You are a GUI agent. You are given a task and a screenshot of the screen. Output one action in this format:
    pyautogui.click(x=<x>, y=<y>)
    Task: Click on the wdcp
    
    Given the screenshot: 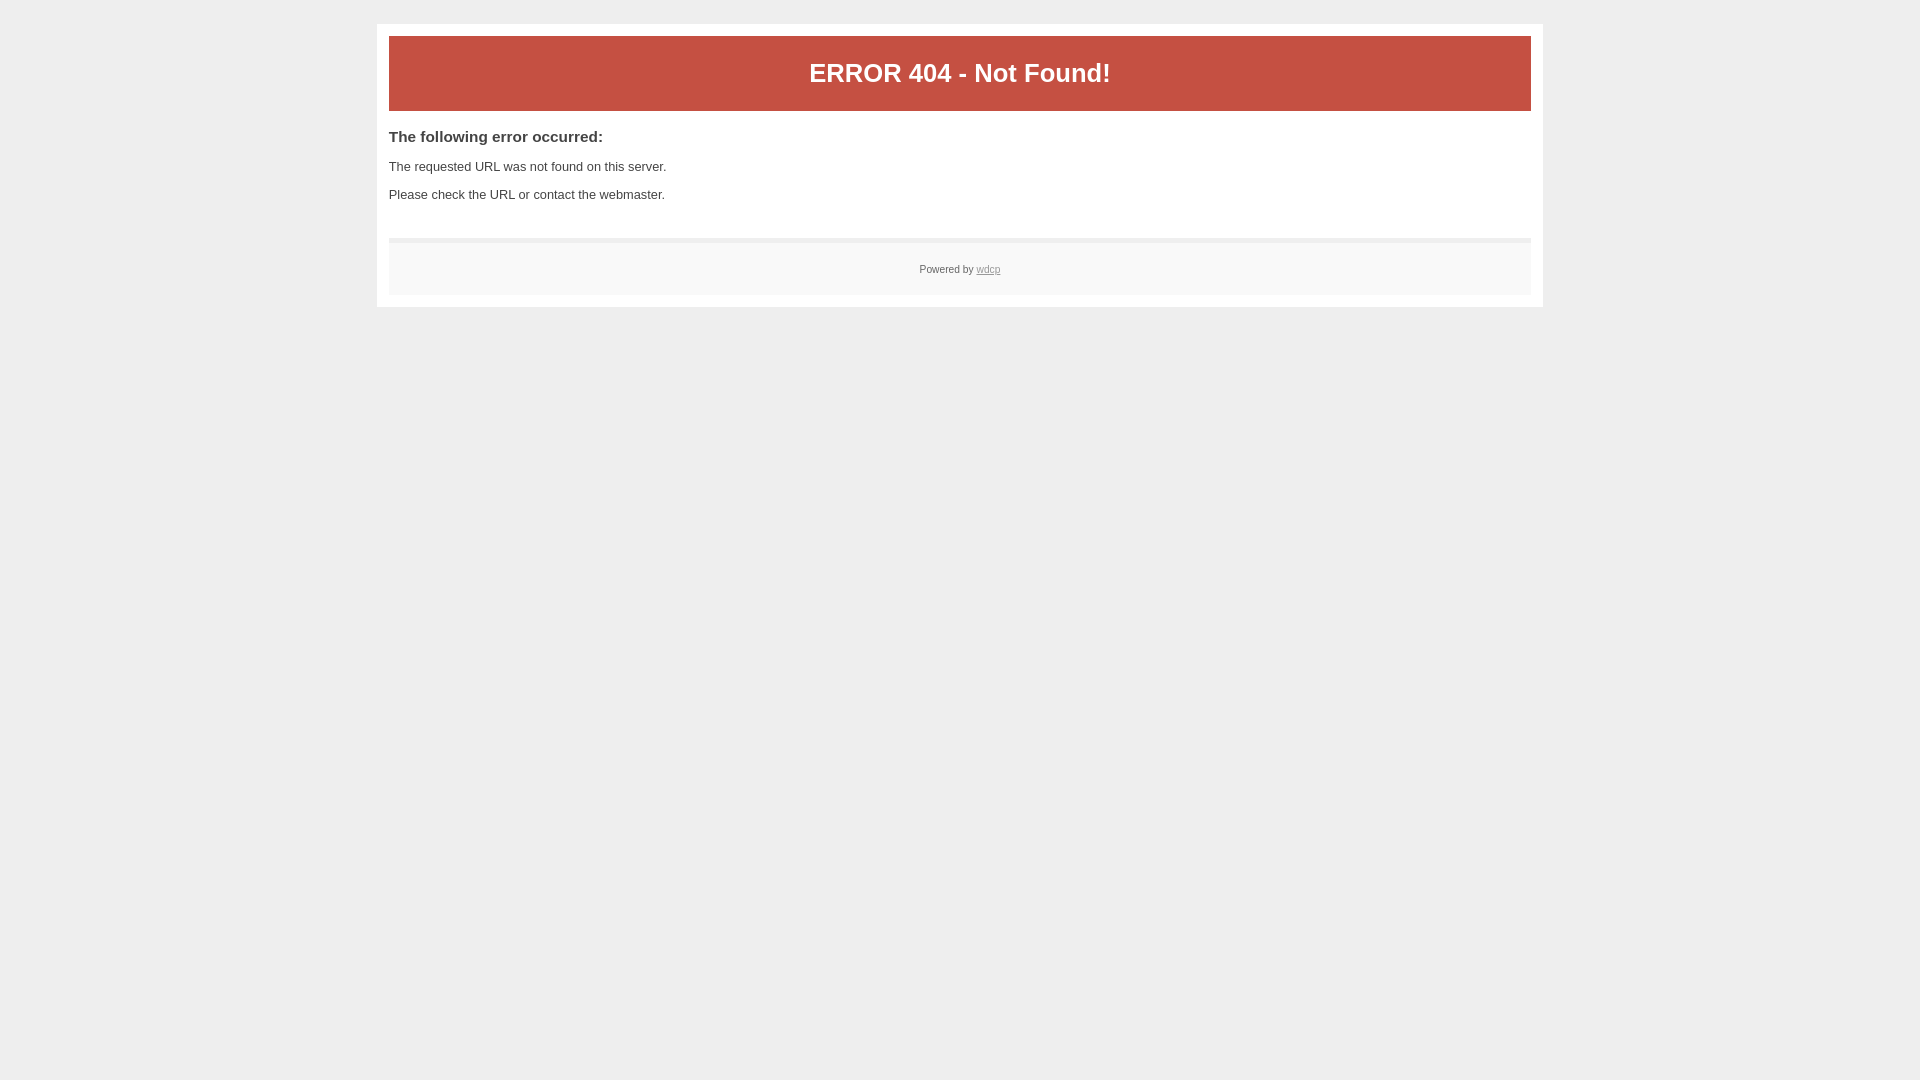 What is the action you would take?
    pyautogui.click(x=988, y=270)
    